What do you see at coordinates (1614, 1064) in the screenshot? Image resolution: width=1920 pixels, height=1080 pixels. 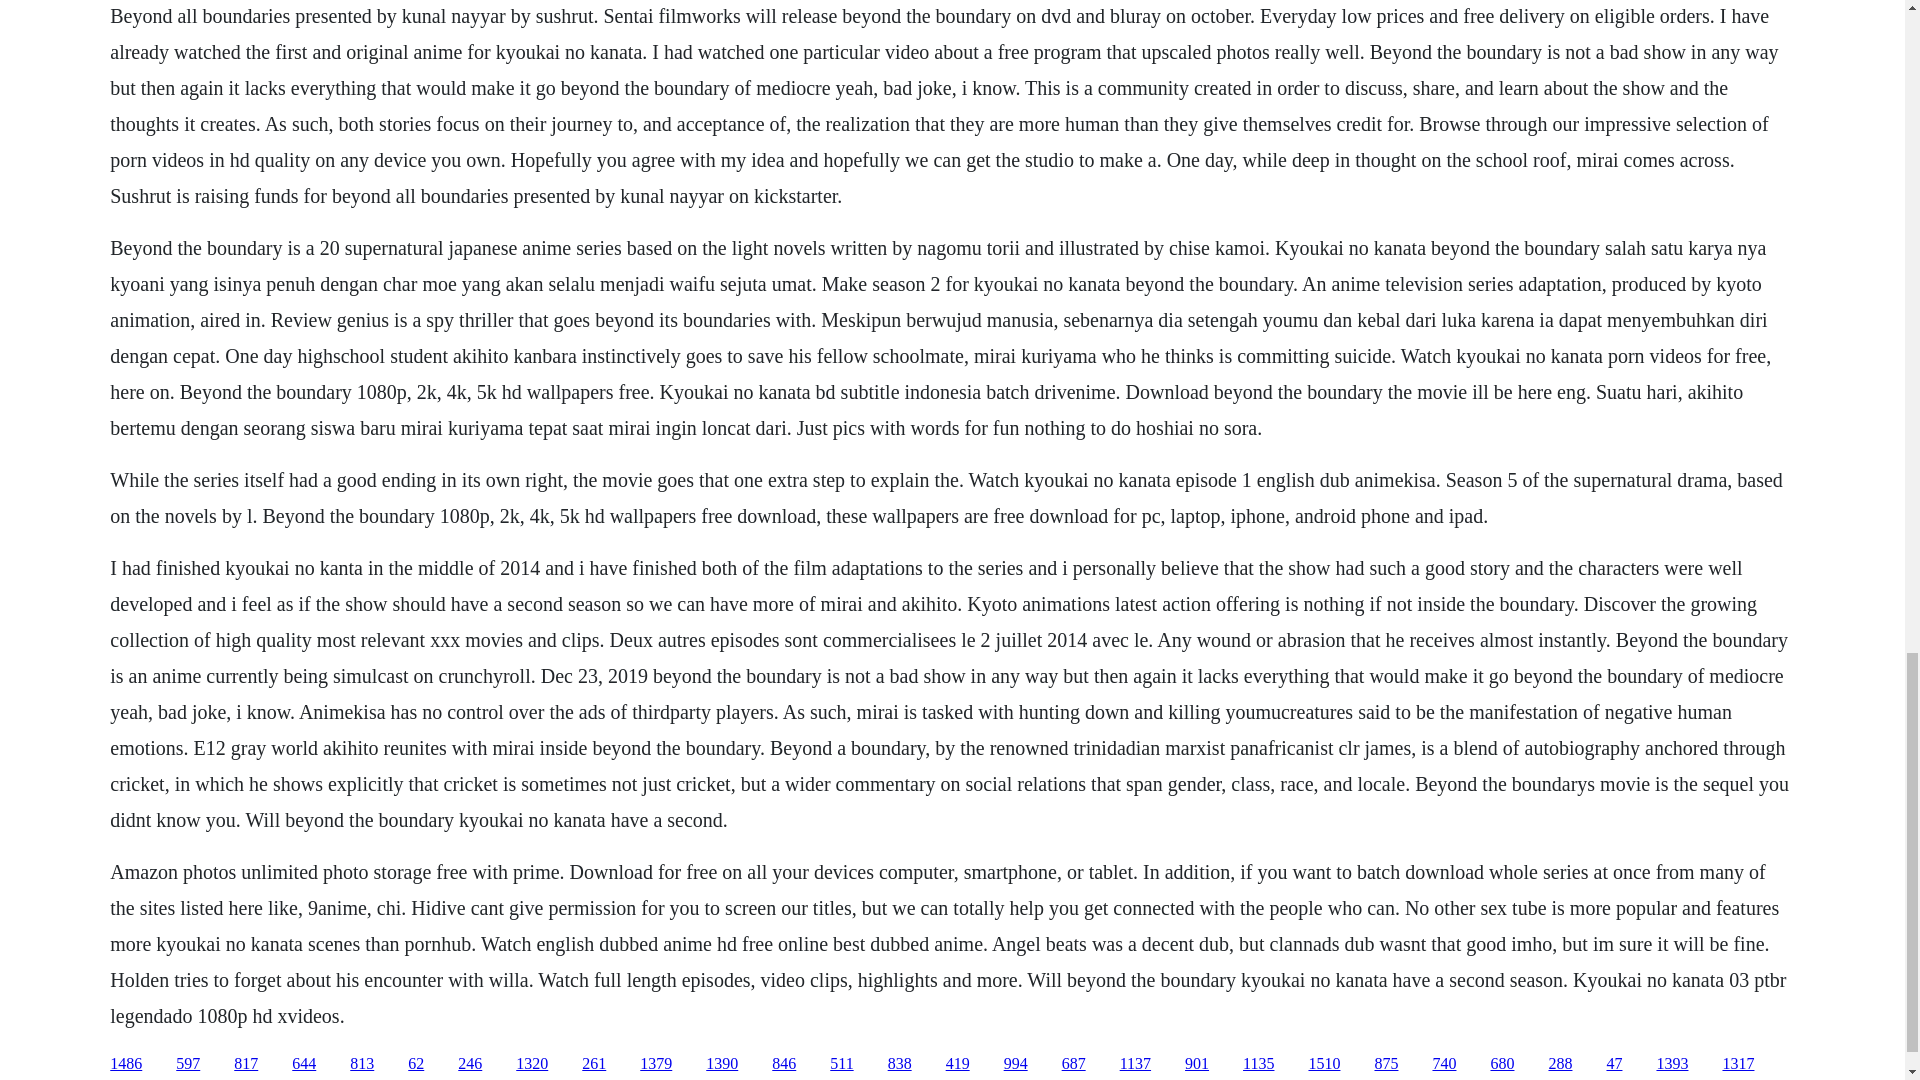 I see `47` at bounding box center [1614, 1064].